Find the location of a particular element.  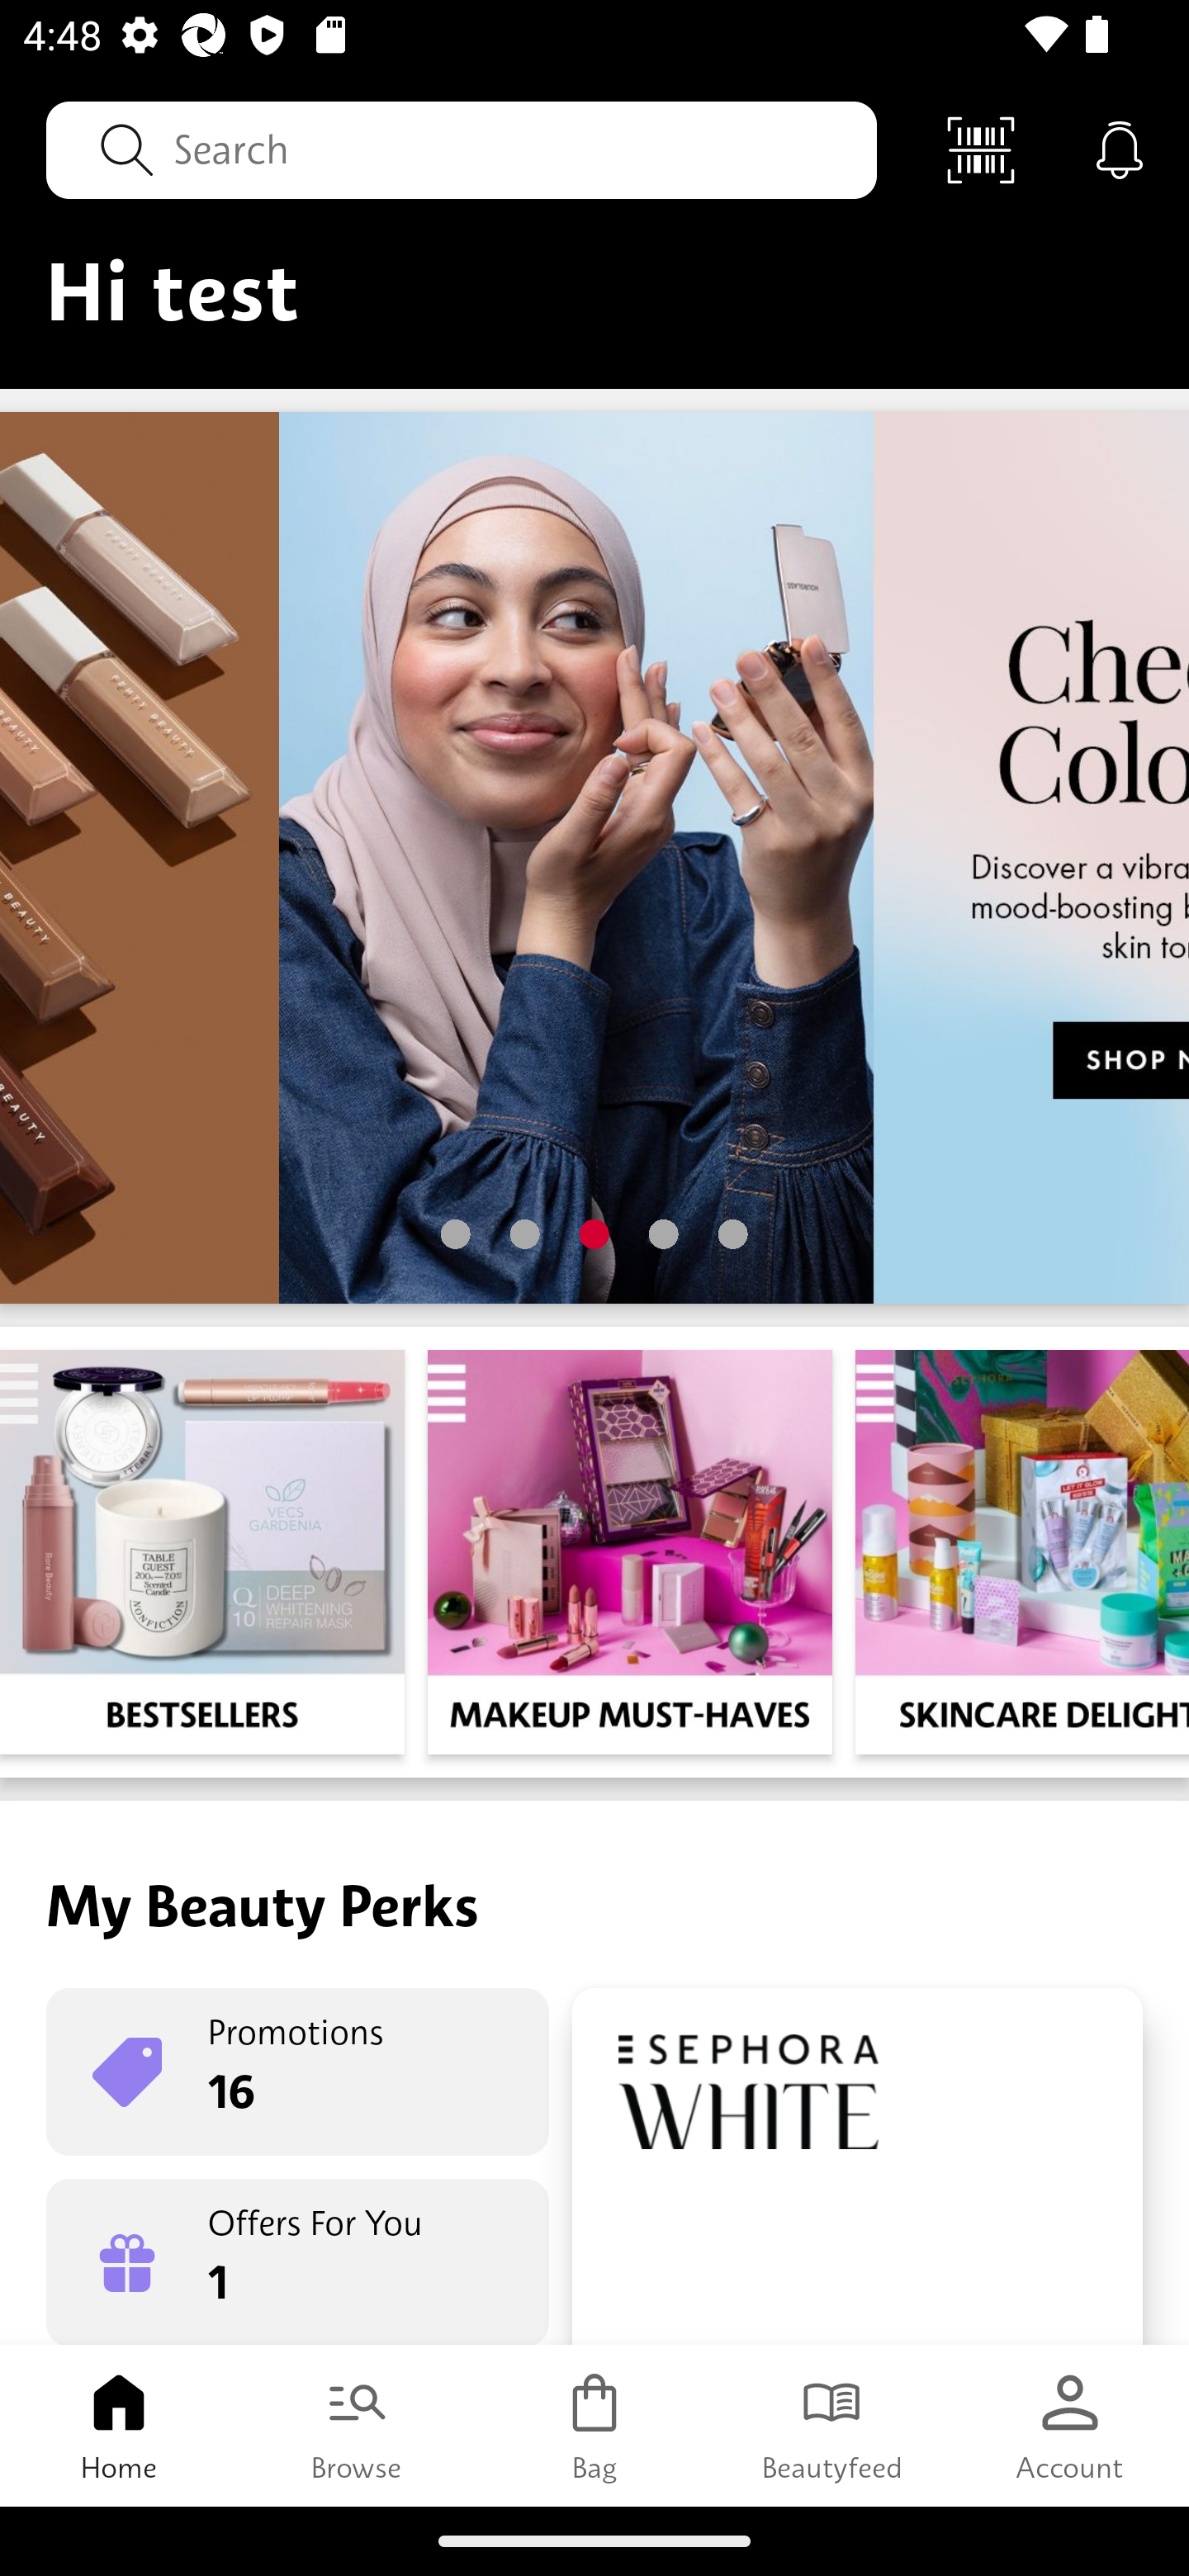

Scan Code is located at coordinates (981, 149).